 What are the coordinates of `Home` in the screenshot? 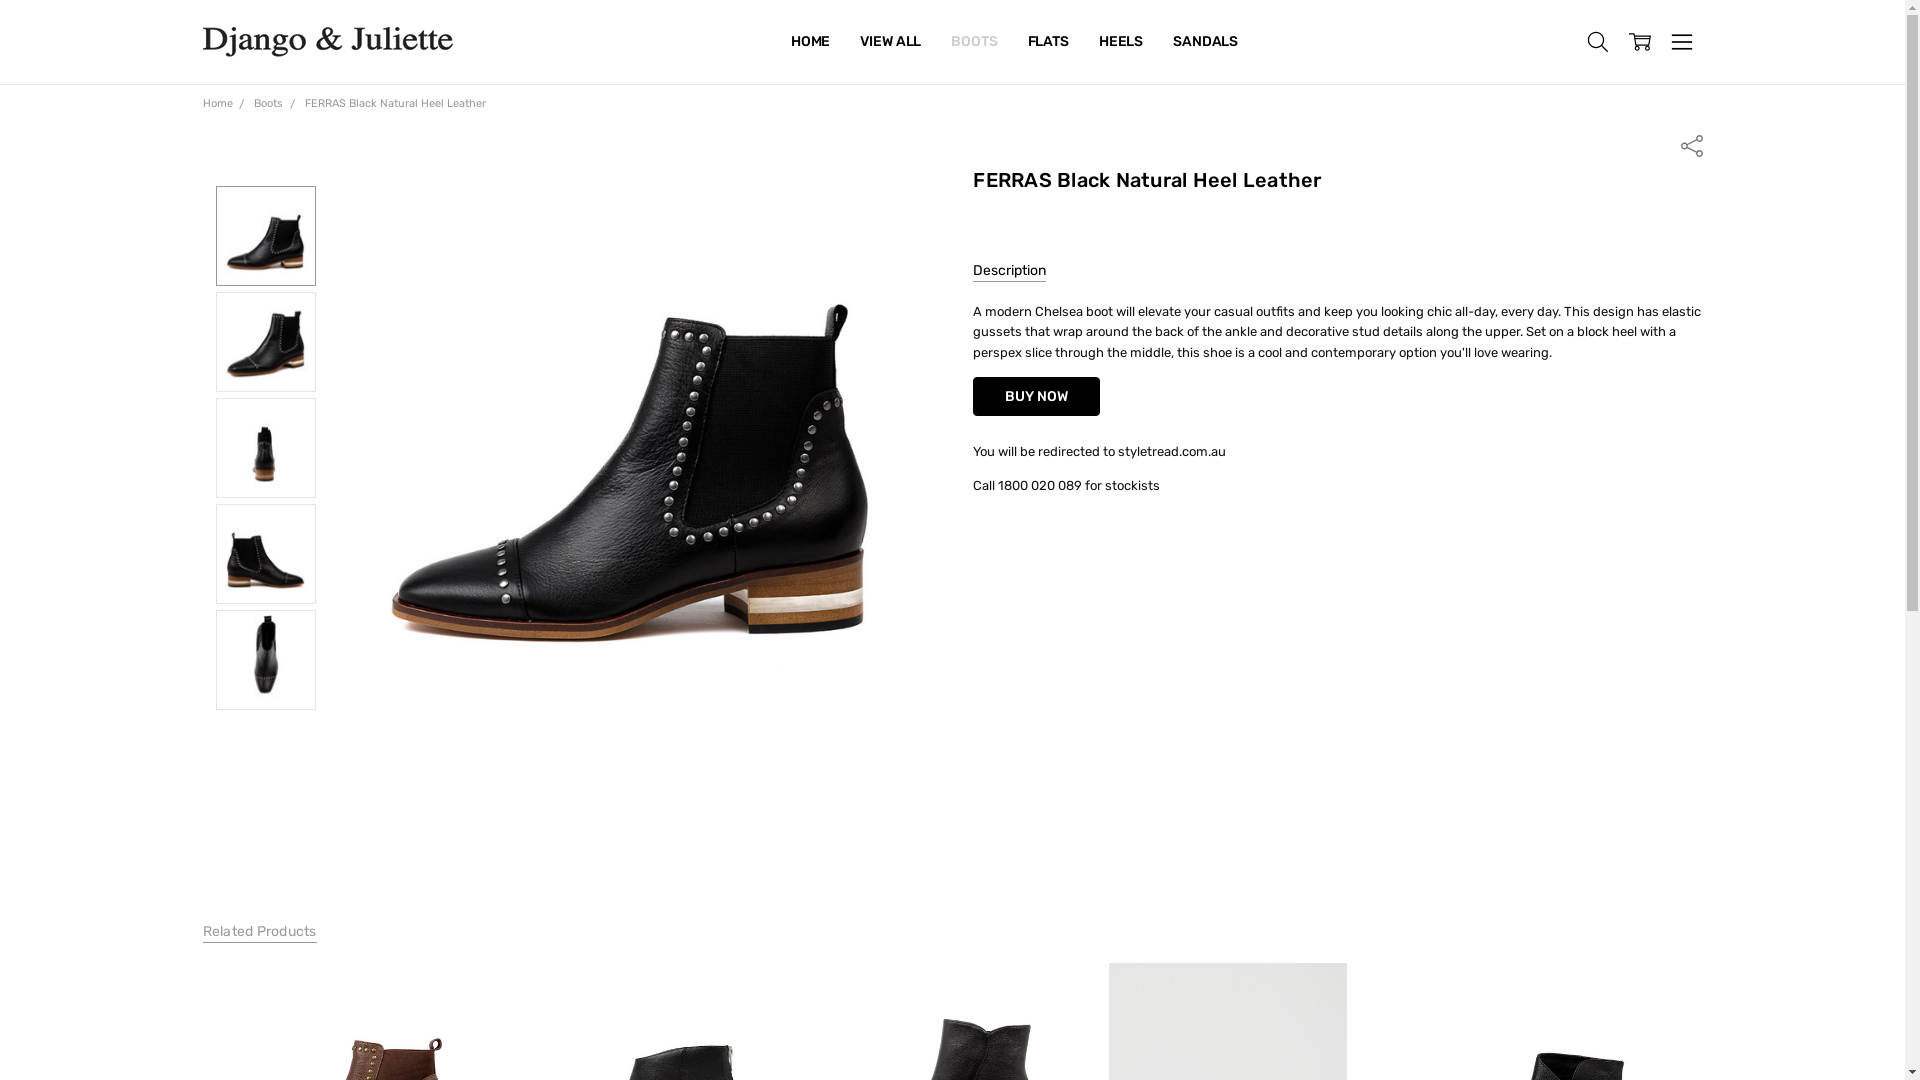 It's located at (217, 104).